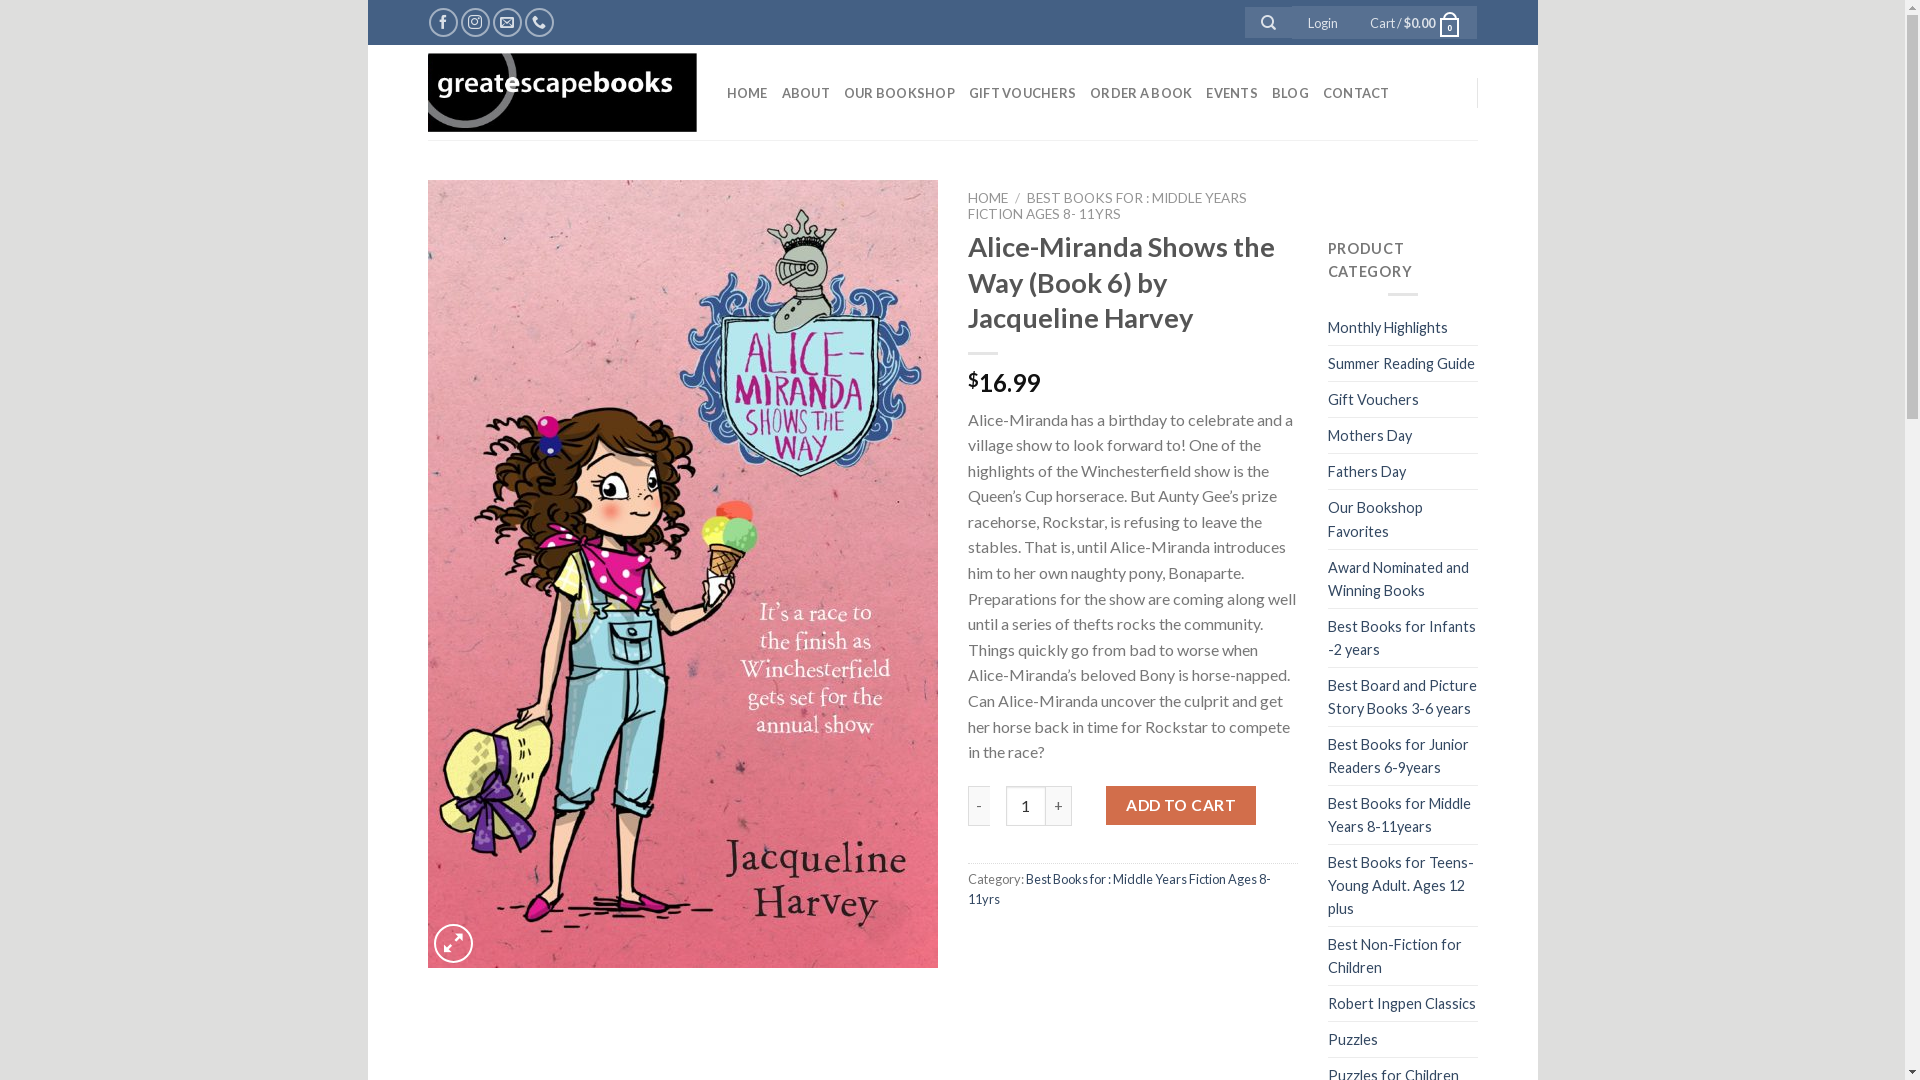 This screenshot has height=1080, width=1920. Describe the element at coordinates (562, 93) in the screenshot. I see `Great Escape Books - Great Ocean Road, Aireys Inlet` at that location.